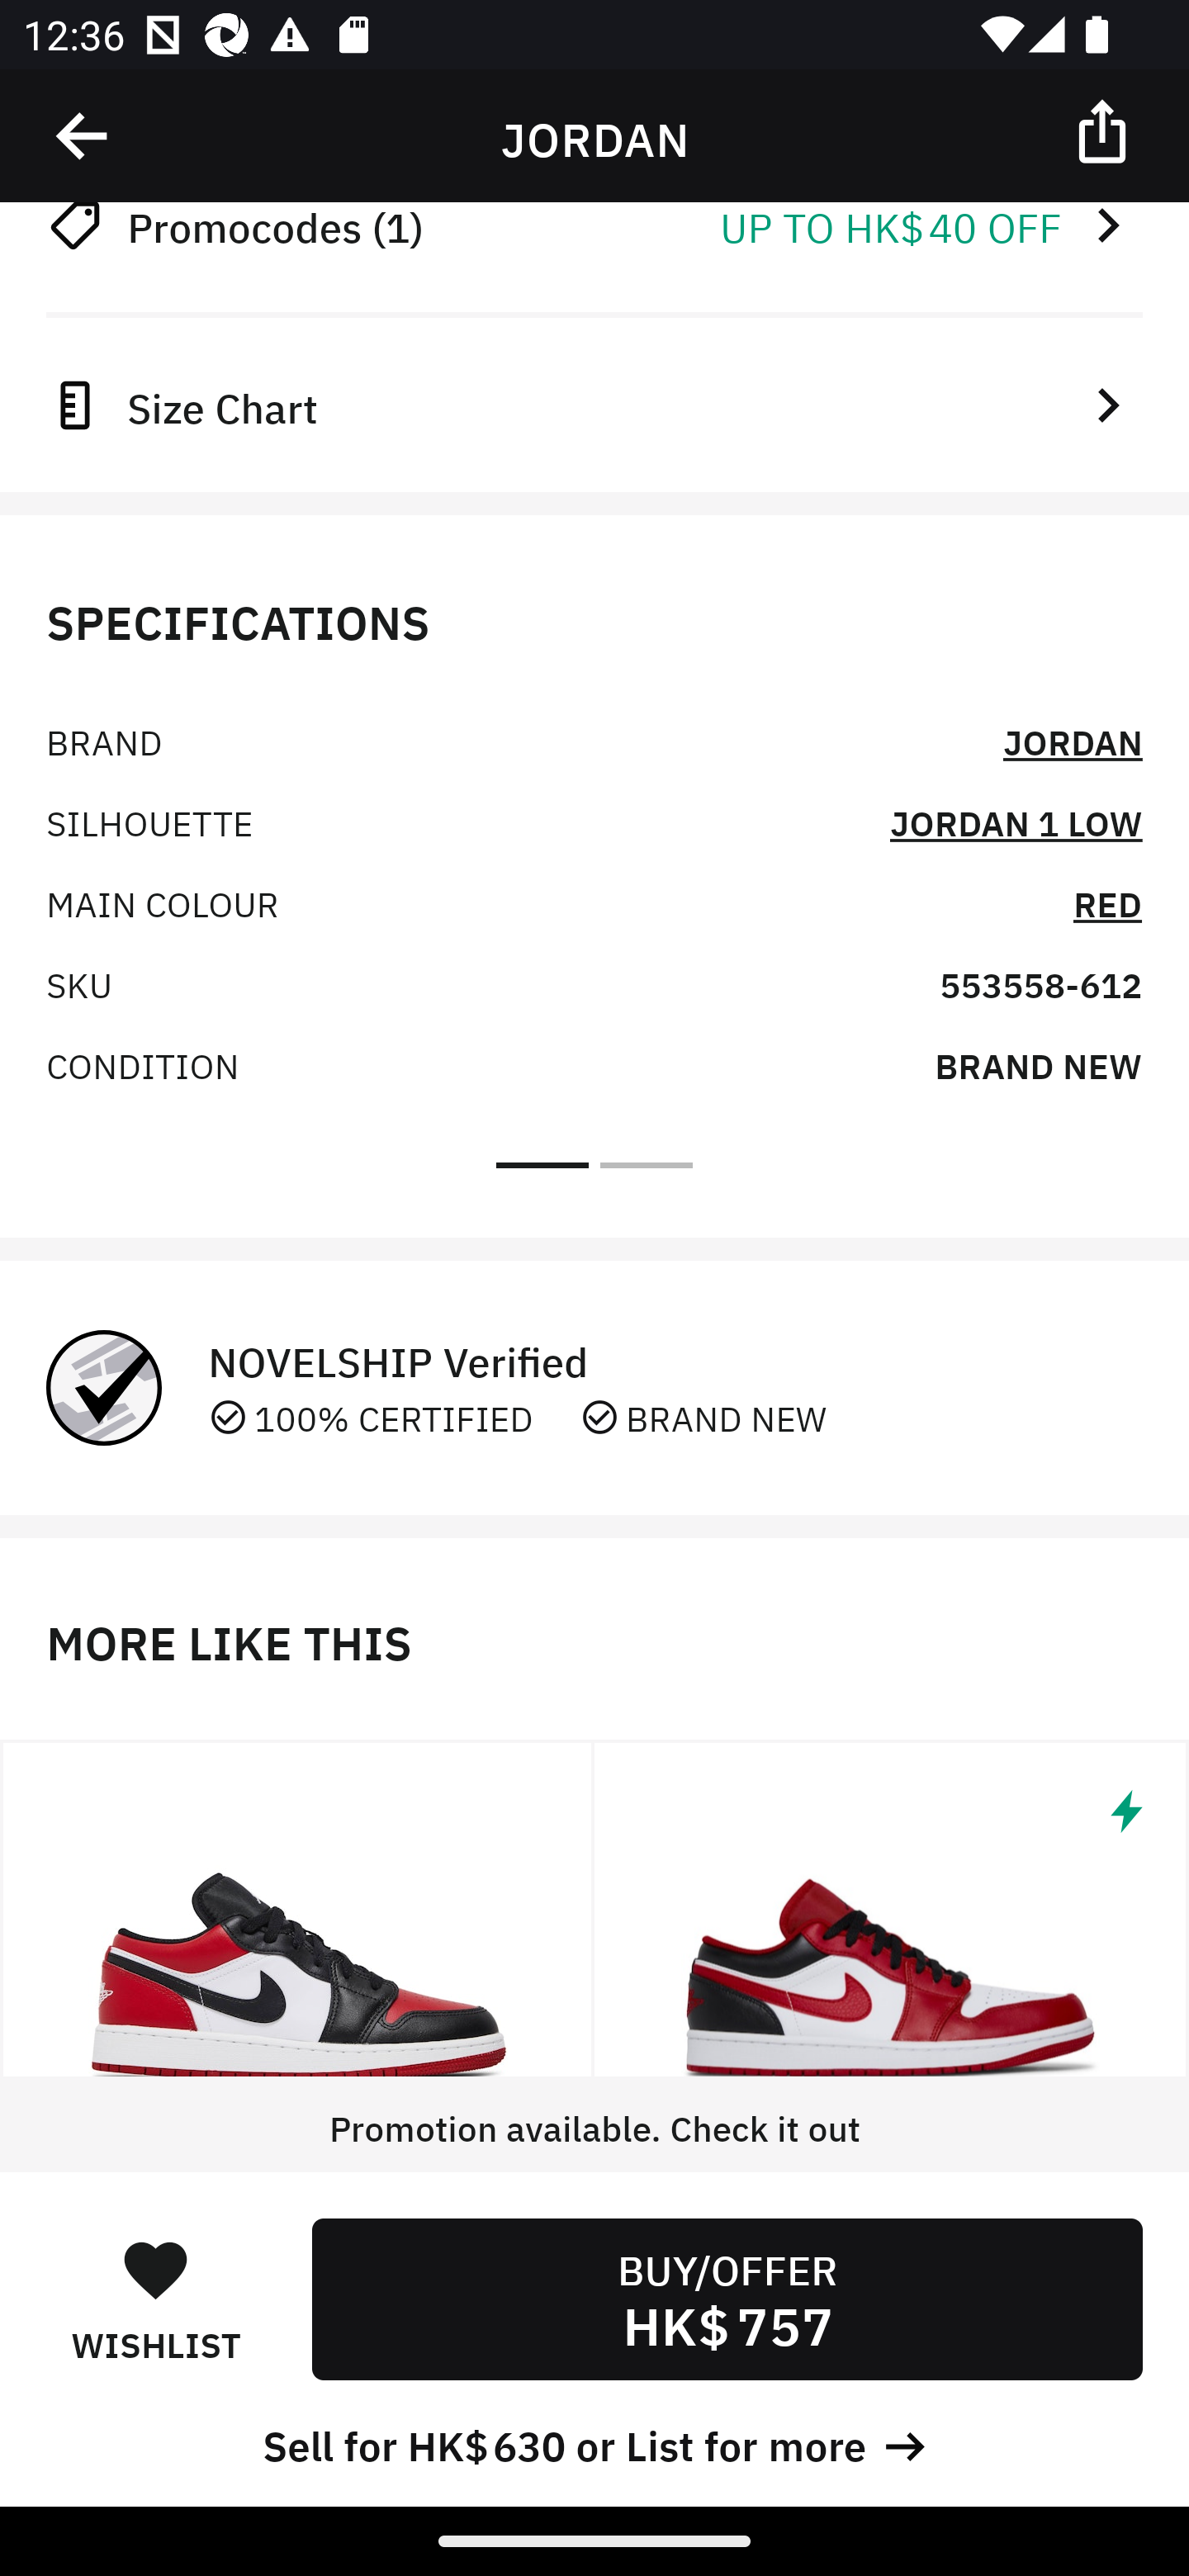 The width and height of the screenshot is (1189, 2576). What do you see at coordinates (594, 2442) in the screenshot?
I see `Sell for HK$ 630 or List for more` at bounding box center [594, 2442].